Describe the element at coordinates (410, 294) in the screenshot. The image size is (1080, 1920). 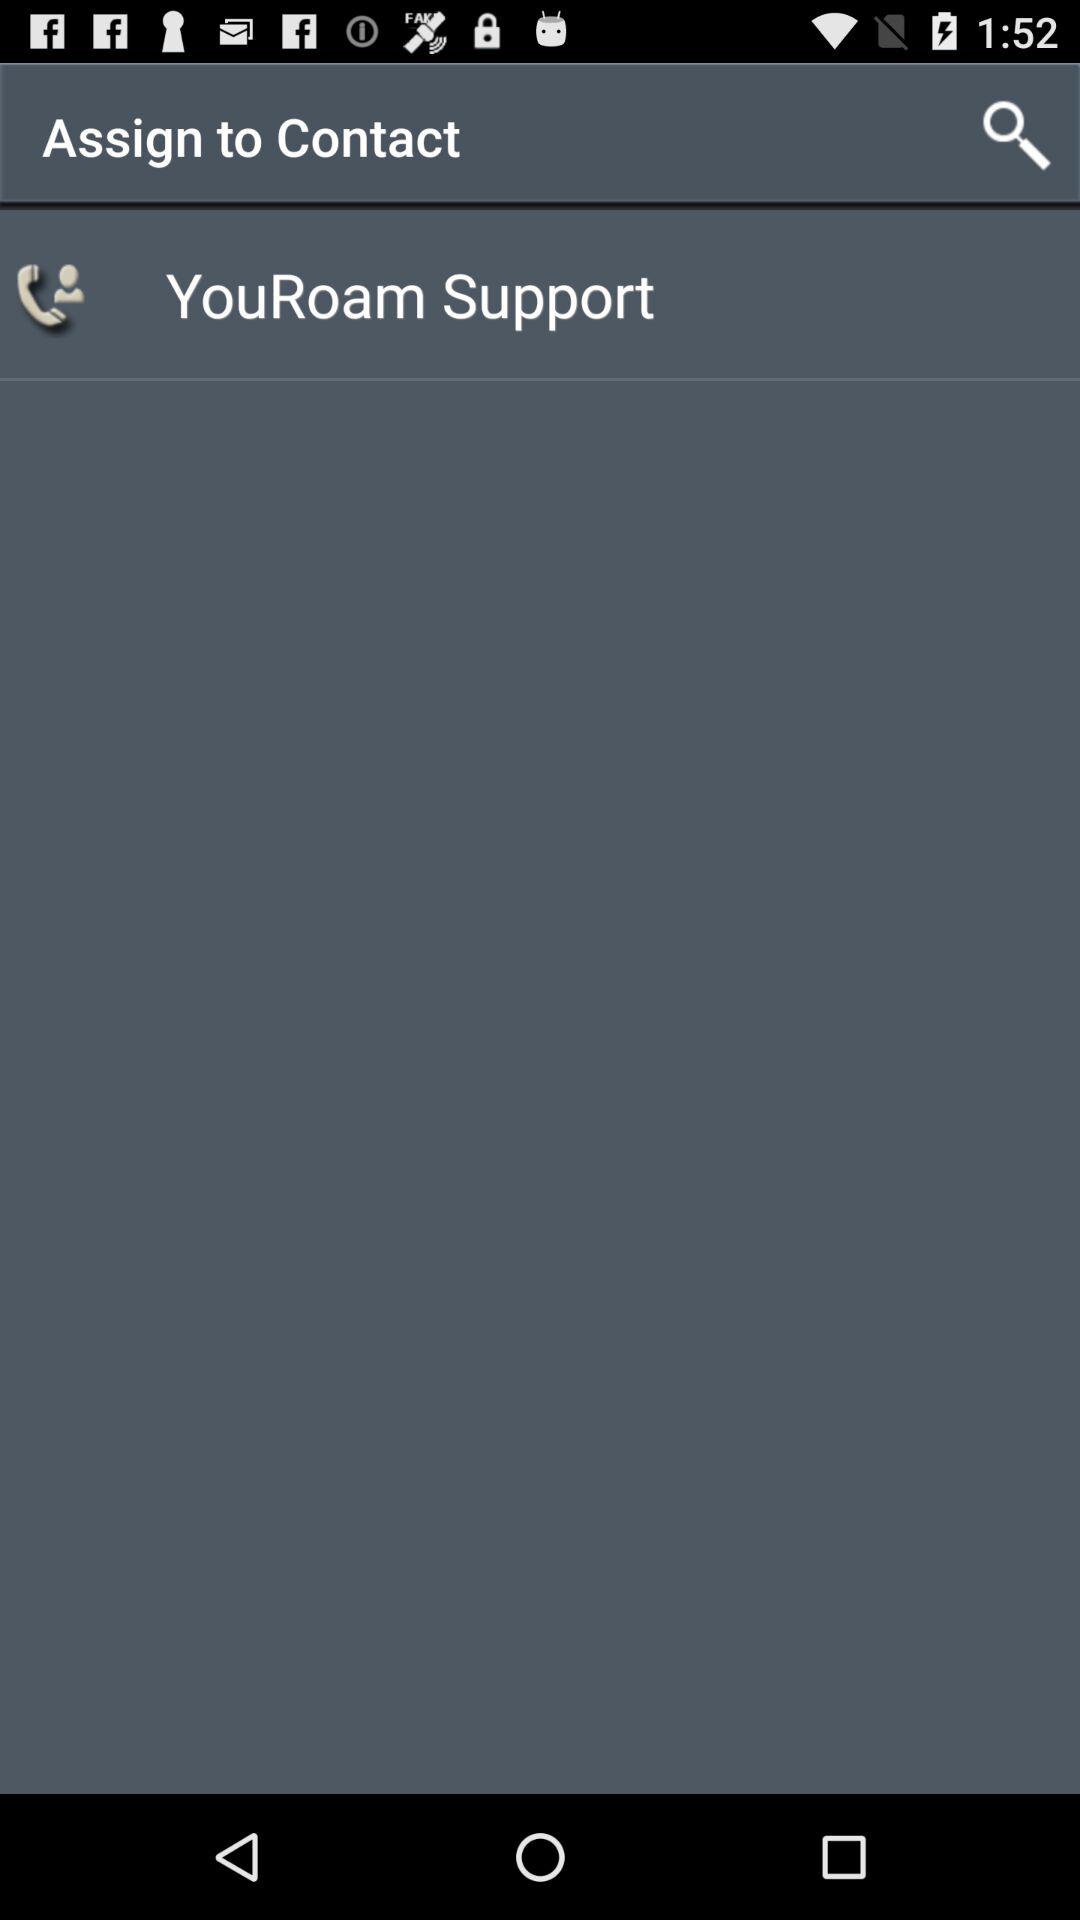
I see `turn on youroam support icon` at that location.